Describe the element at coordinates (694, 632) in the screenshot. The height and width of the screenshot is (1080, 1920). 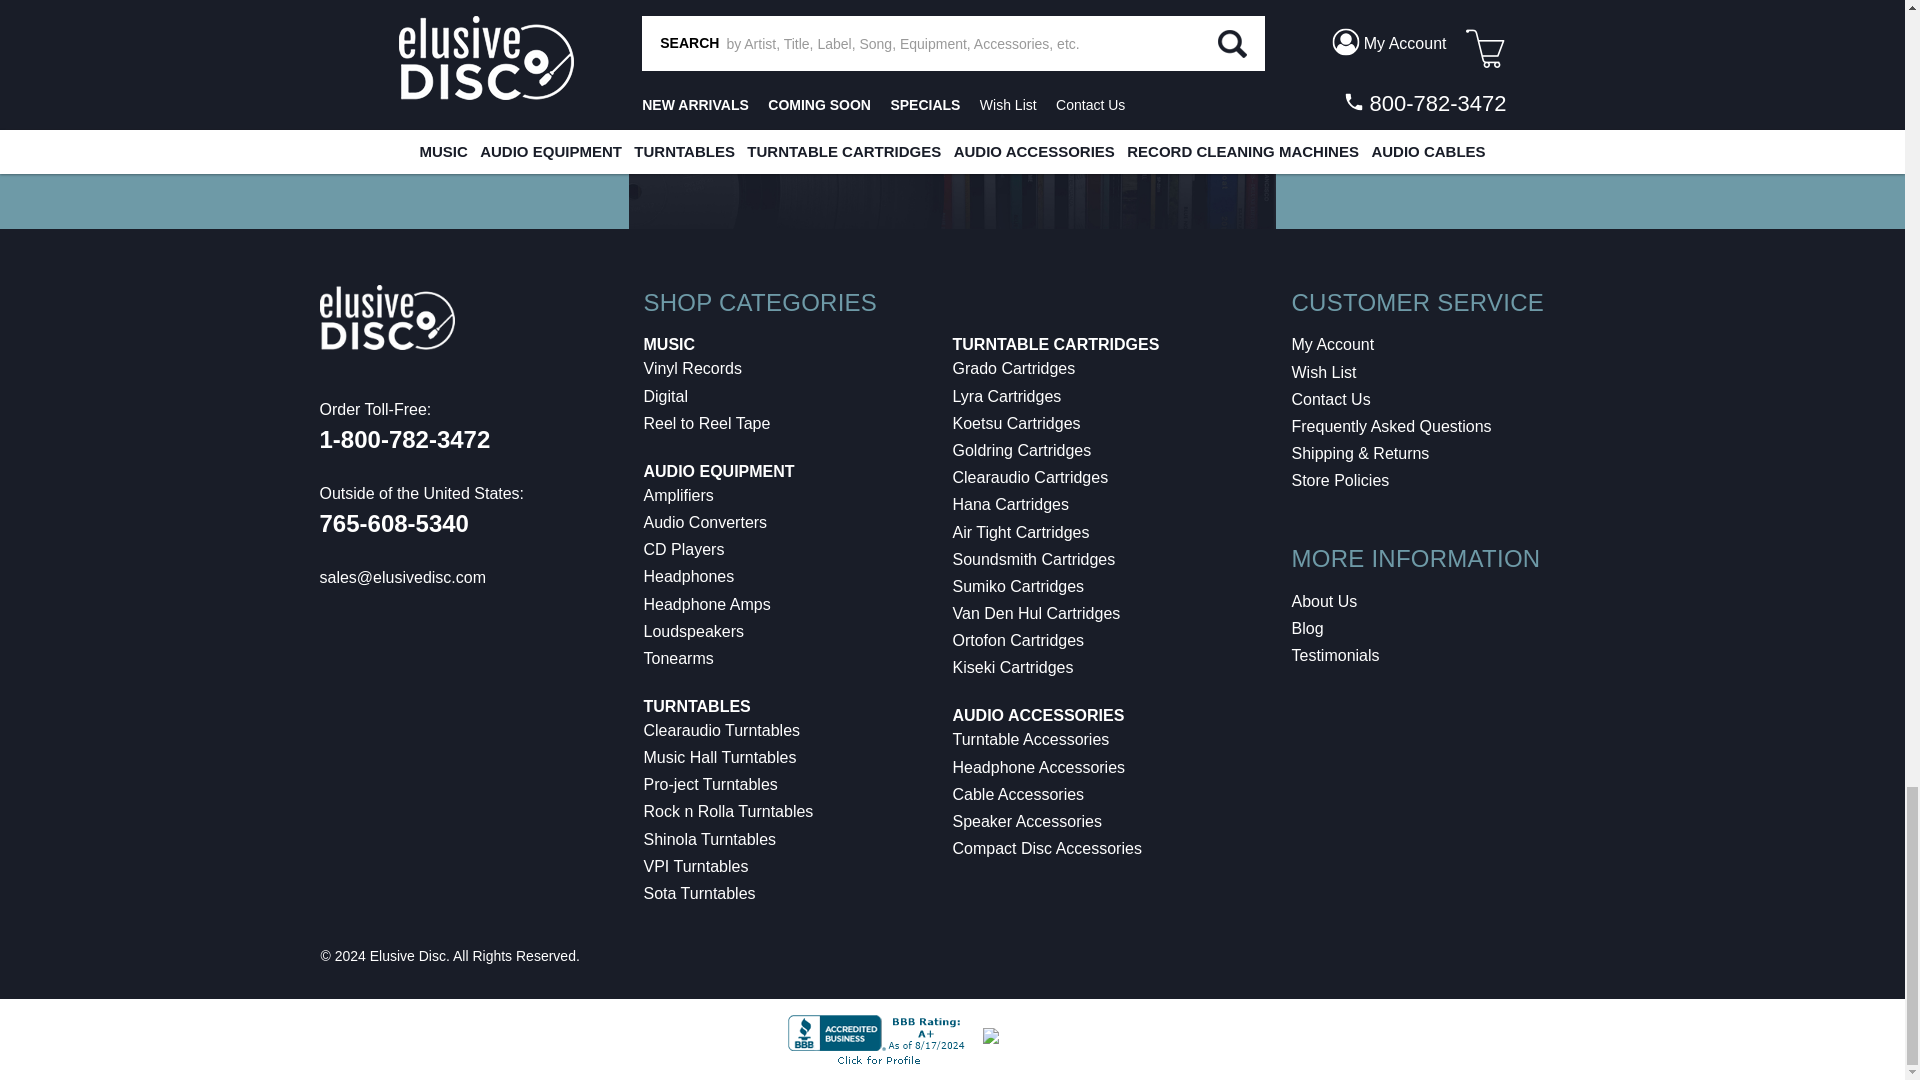
I see `Loudspeakers` at that location.